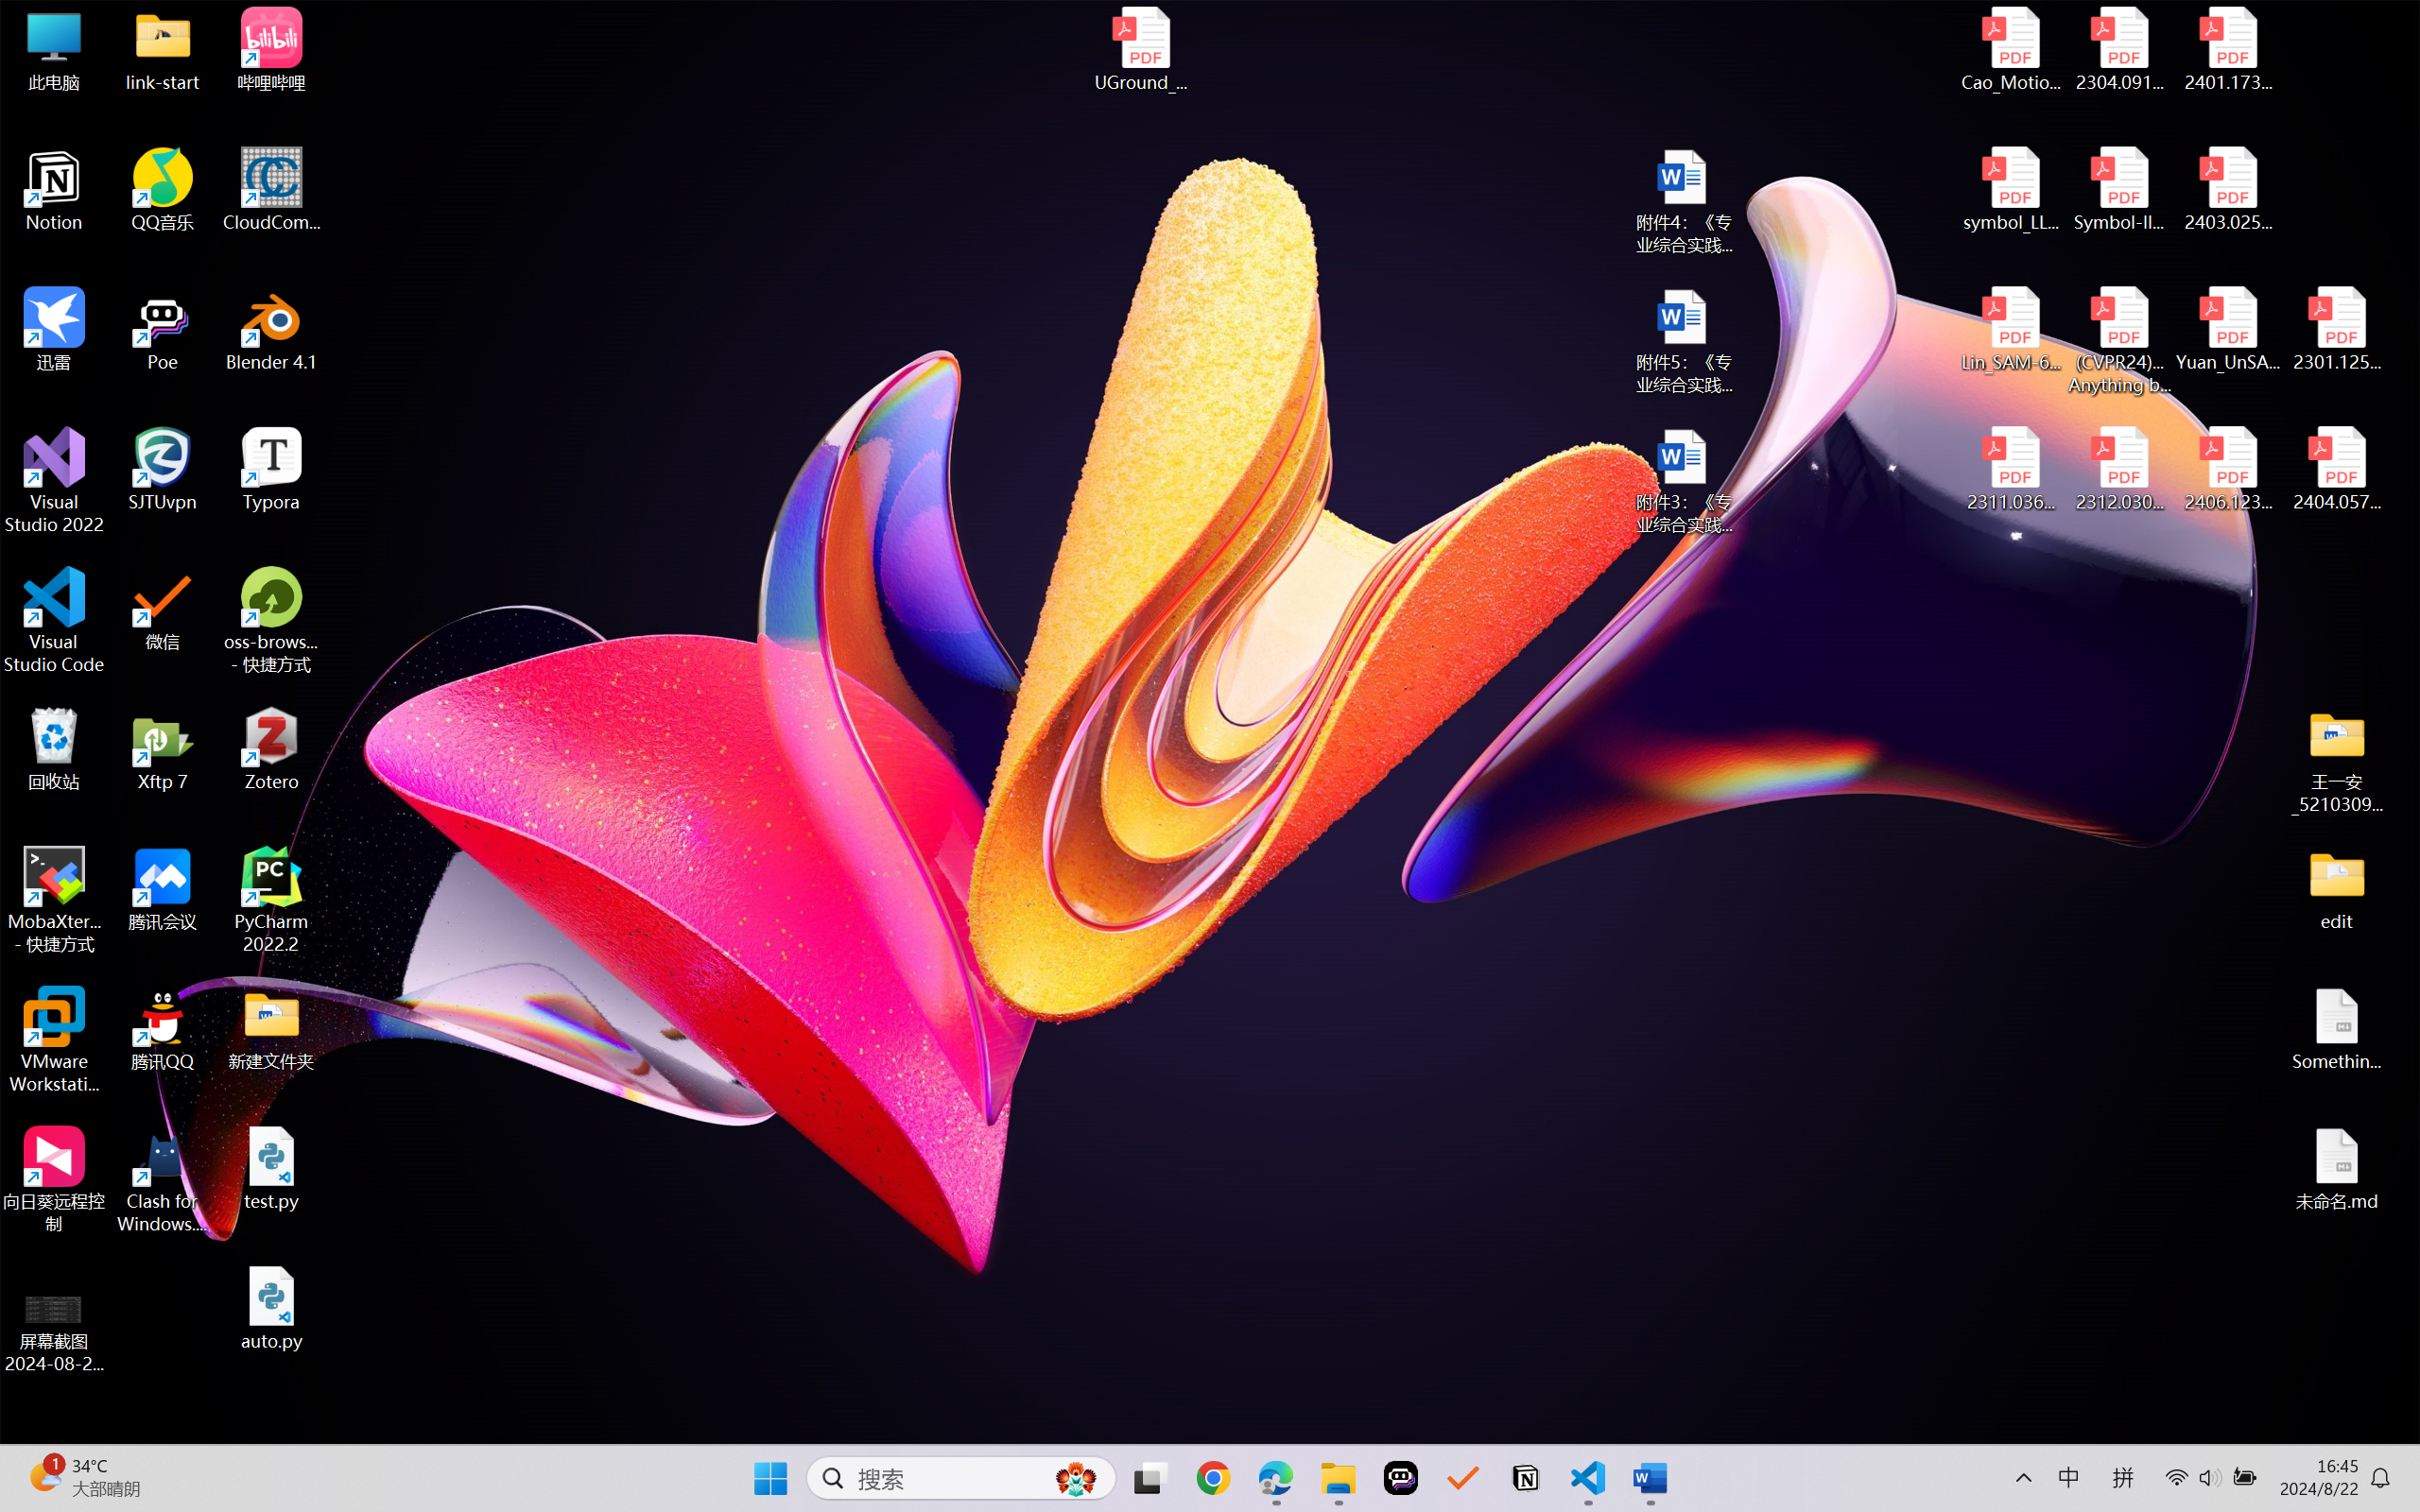 This screenshot has height=1512, width=2420. What do you see at coordinates (2337, 470) in the screenshot?
I see `2404.05719v1.pdf` at bounding box center [2337, 470].